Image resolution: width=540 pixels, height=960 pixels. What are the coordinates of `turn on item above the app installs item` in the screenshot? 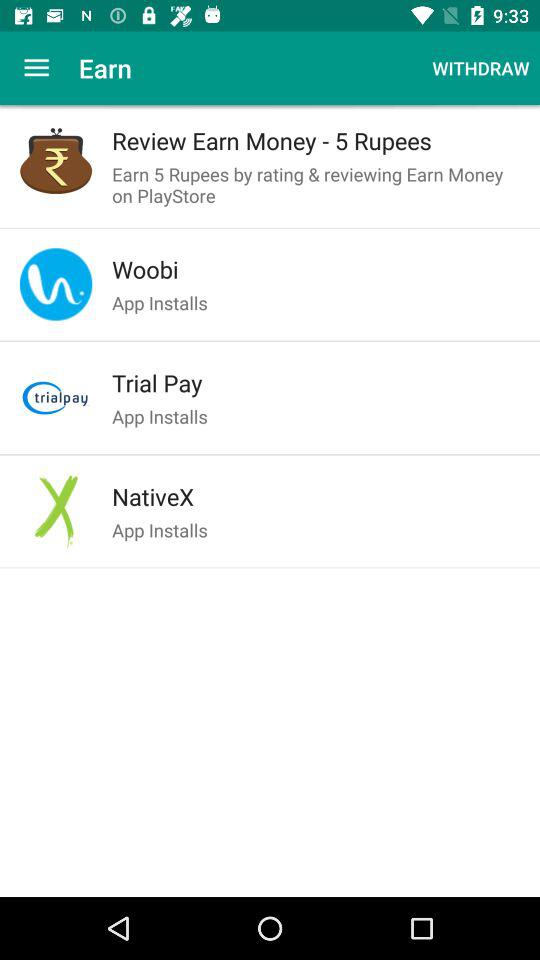 It's located at (316, 496).